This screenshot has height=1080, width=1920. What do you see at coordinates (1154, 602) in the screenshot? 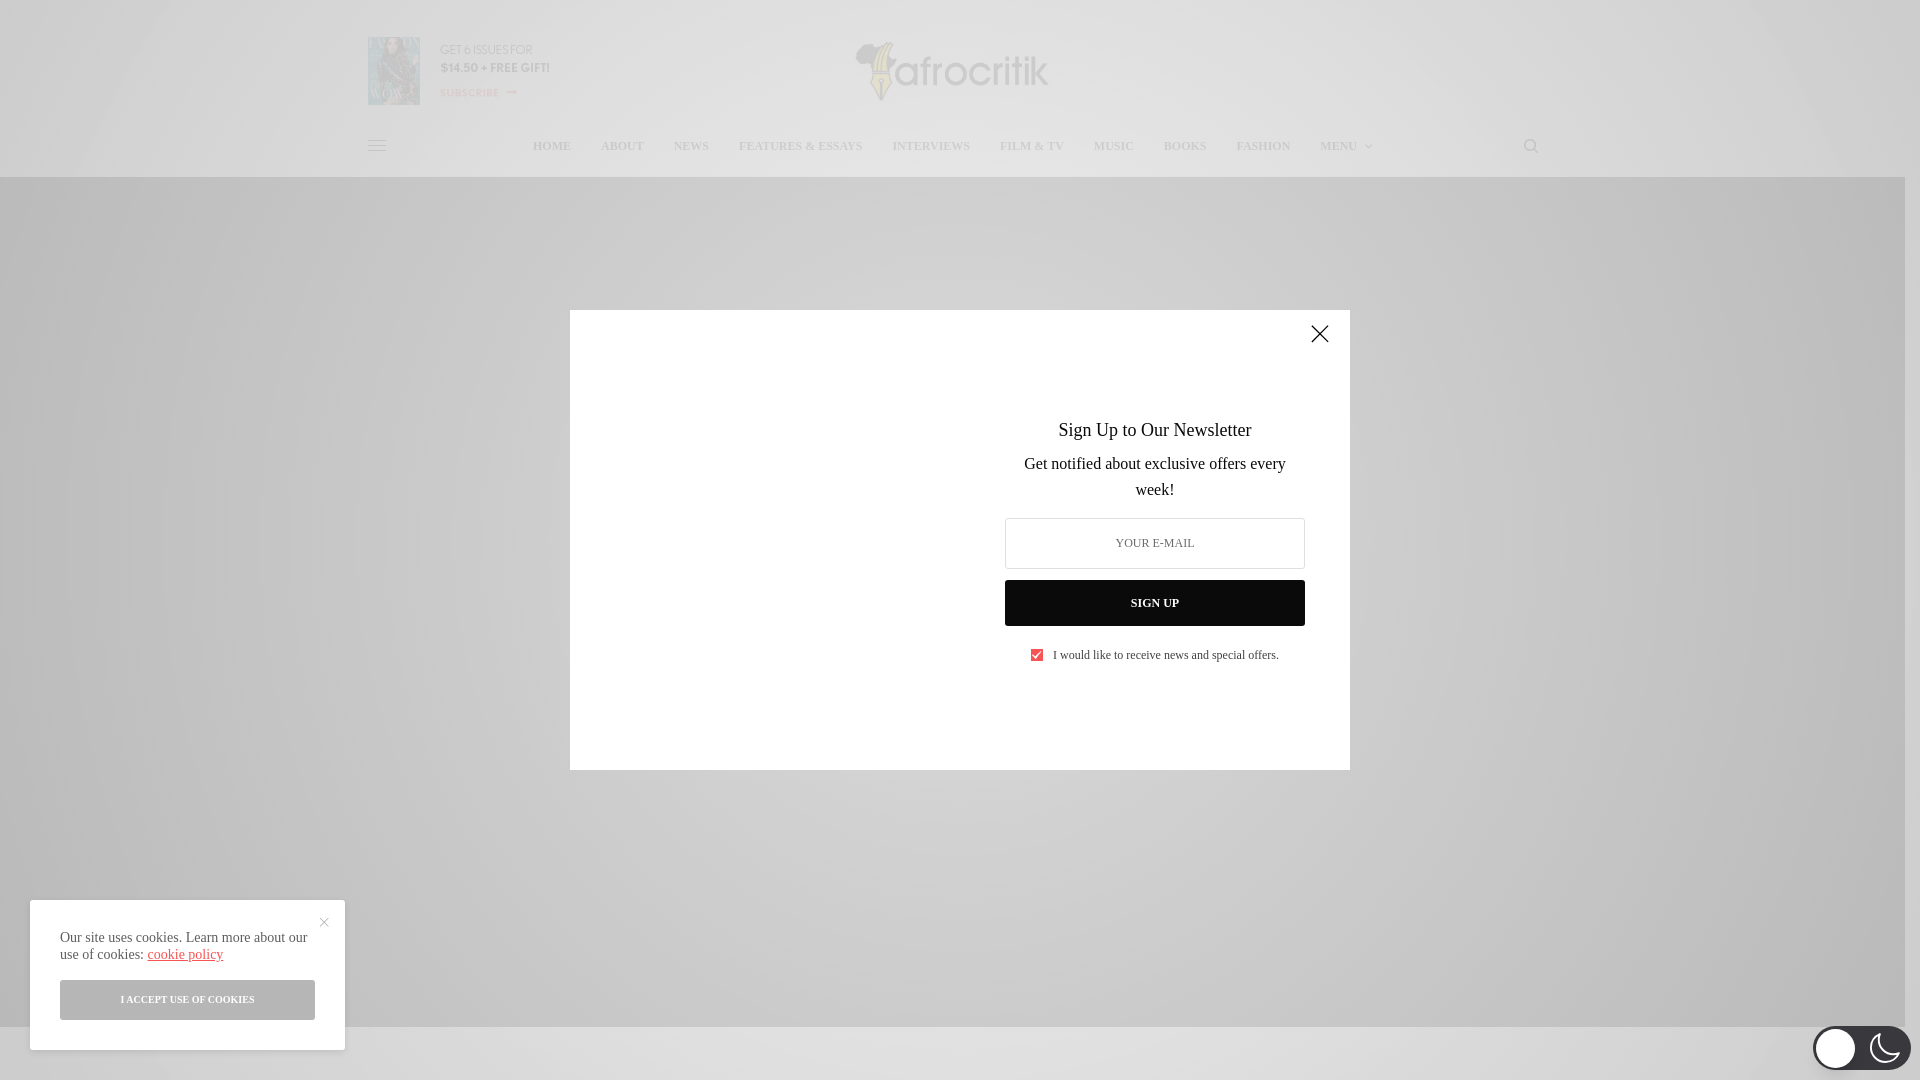
I see `SIGN UP` at bounding box center [1154, 602].